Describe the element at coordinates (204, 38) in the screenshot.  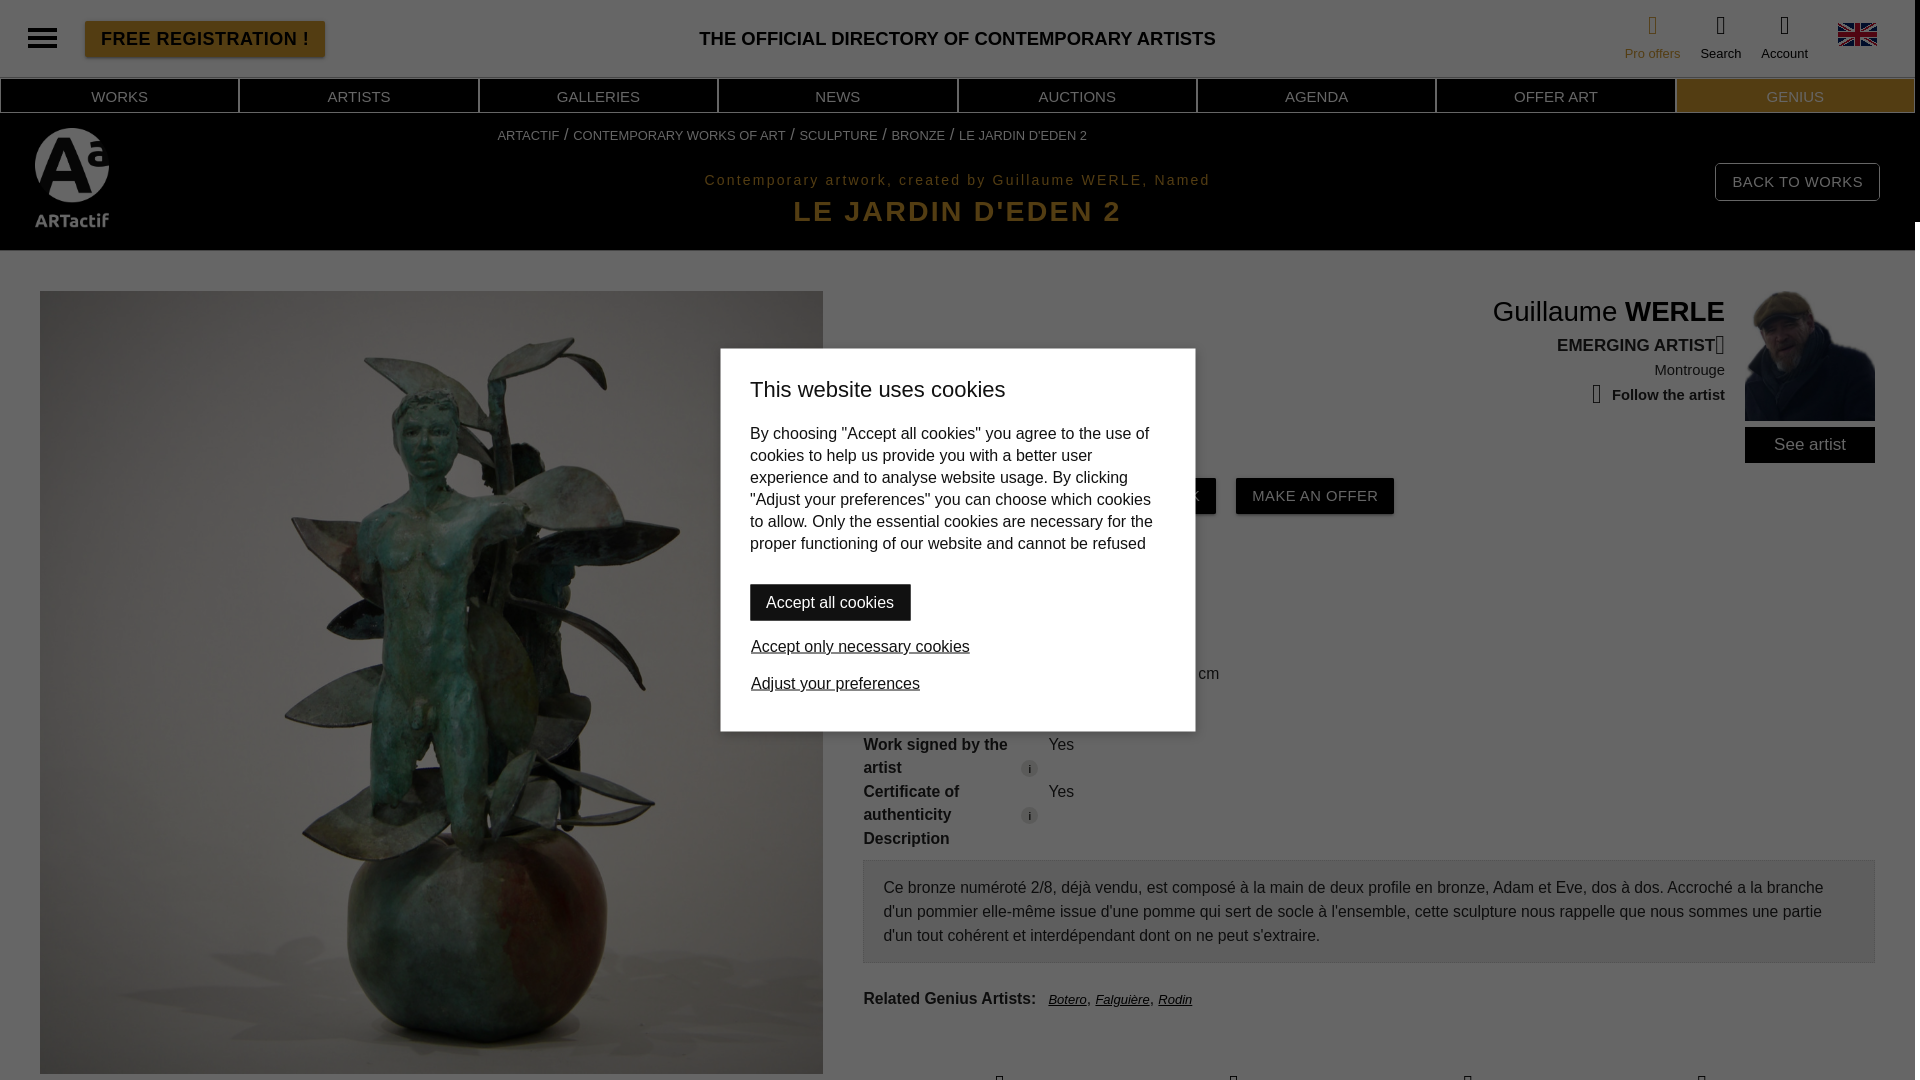
I see `FREE REGISTRATION !` at that location.